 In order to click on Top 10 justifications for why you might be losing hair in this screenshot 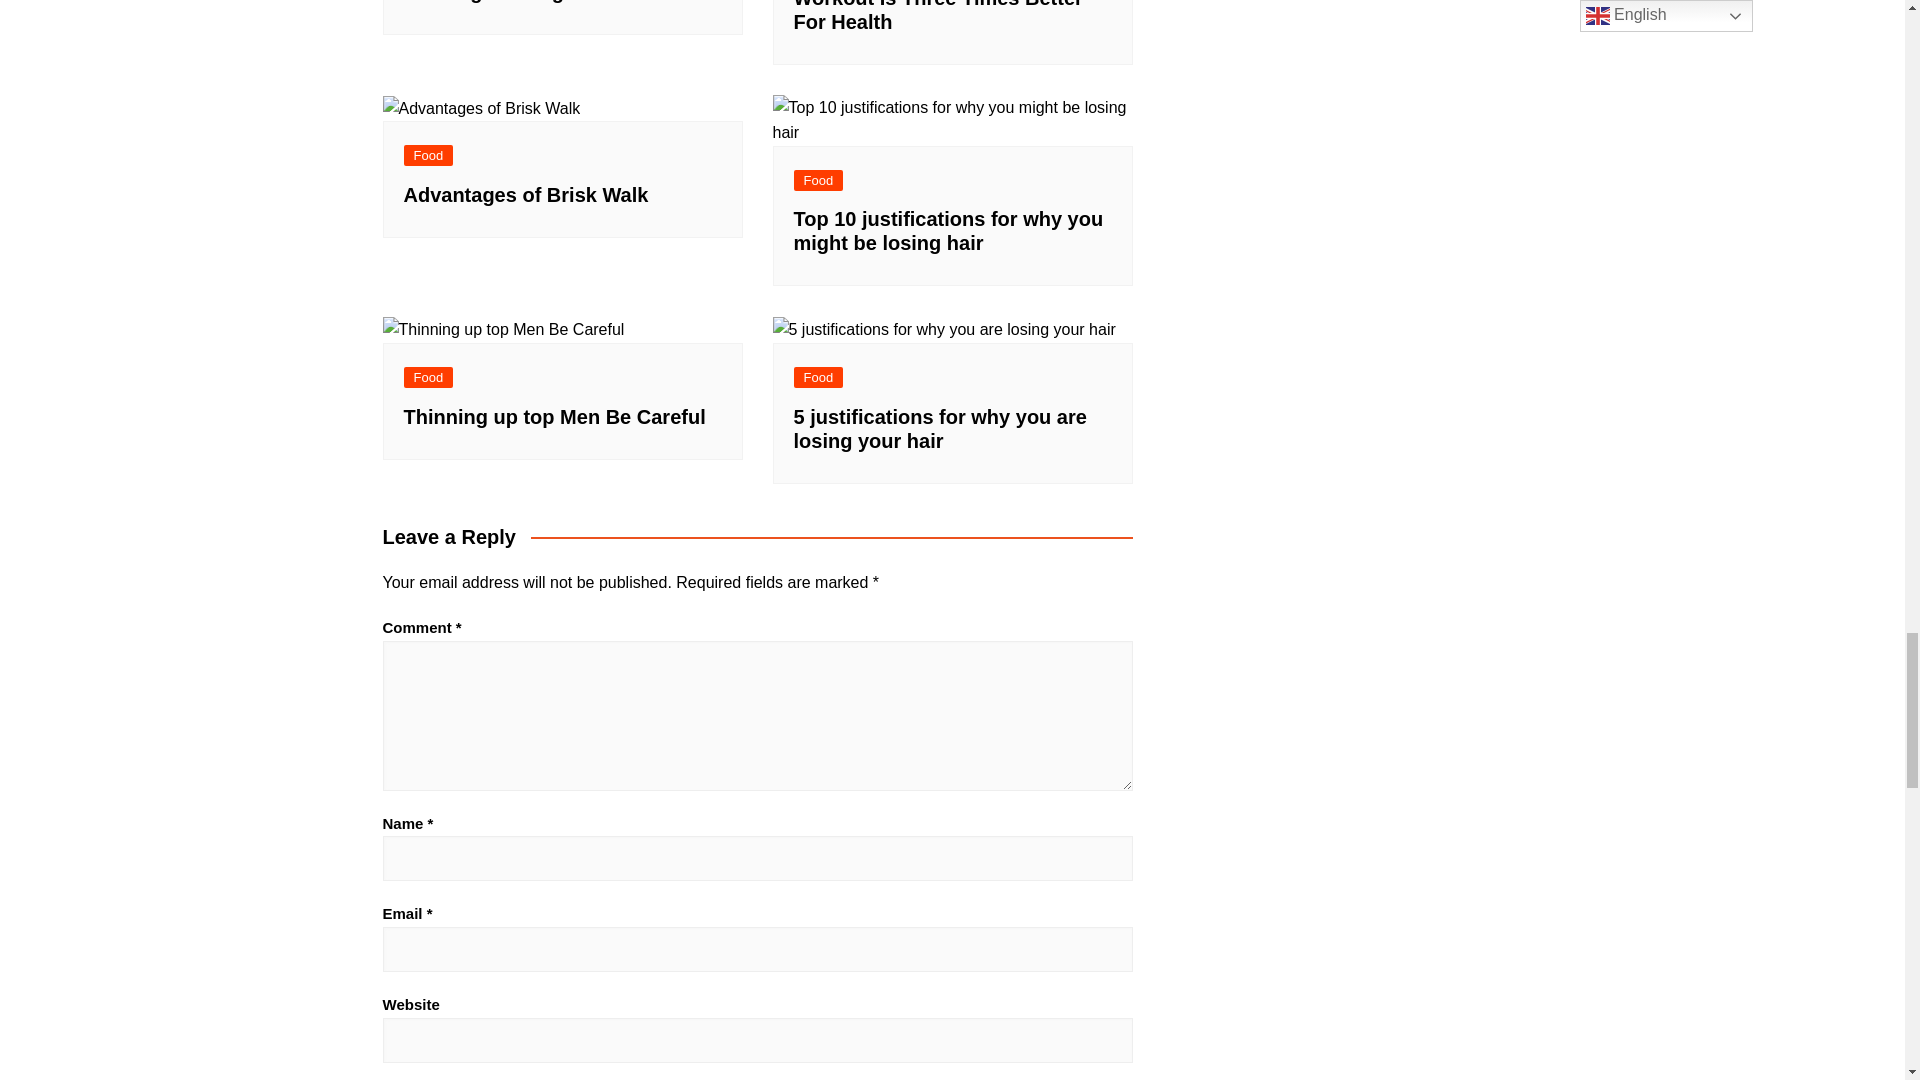, I will do `click(952, 120)`.